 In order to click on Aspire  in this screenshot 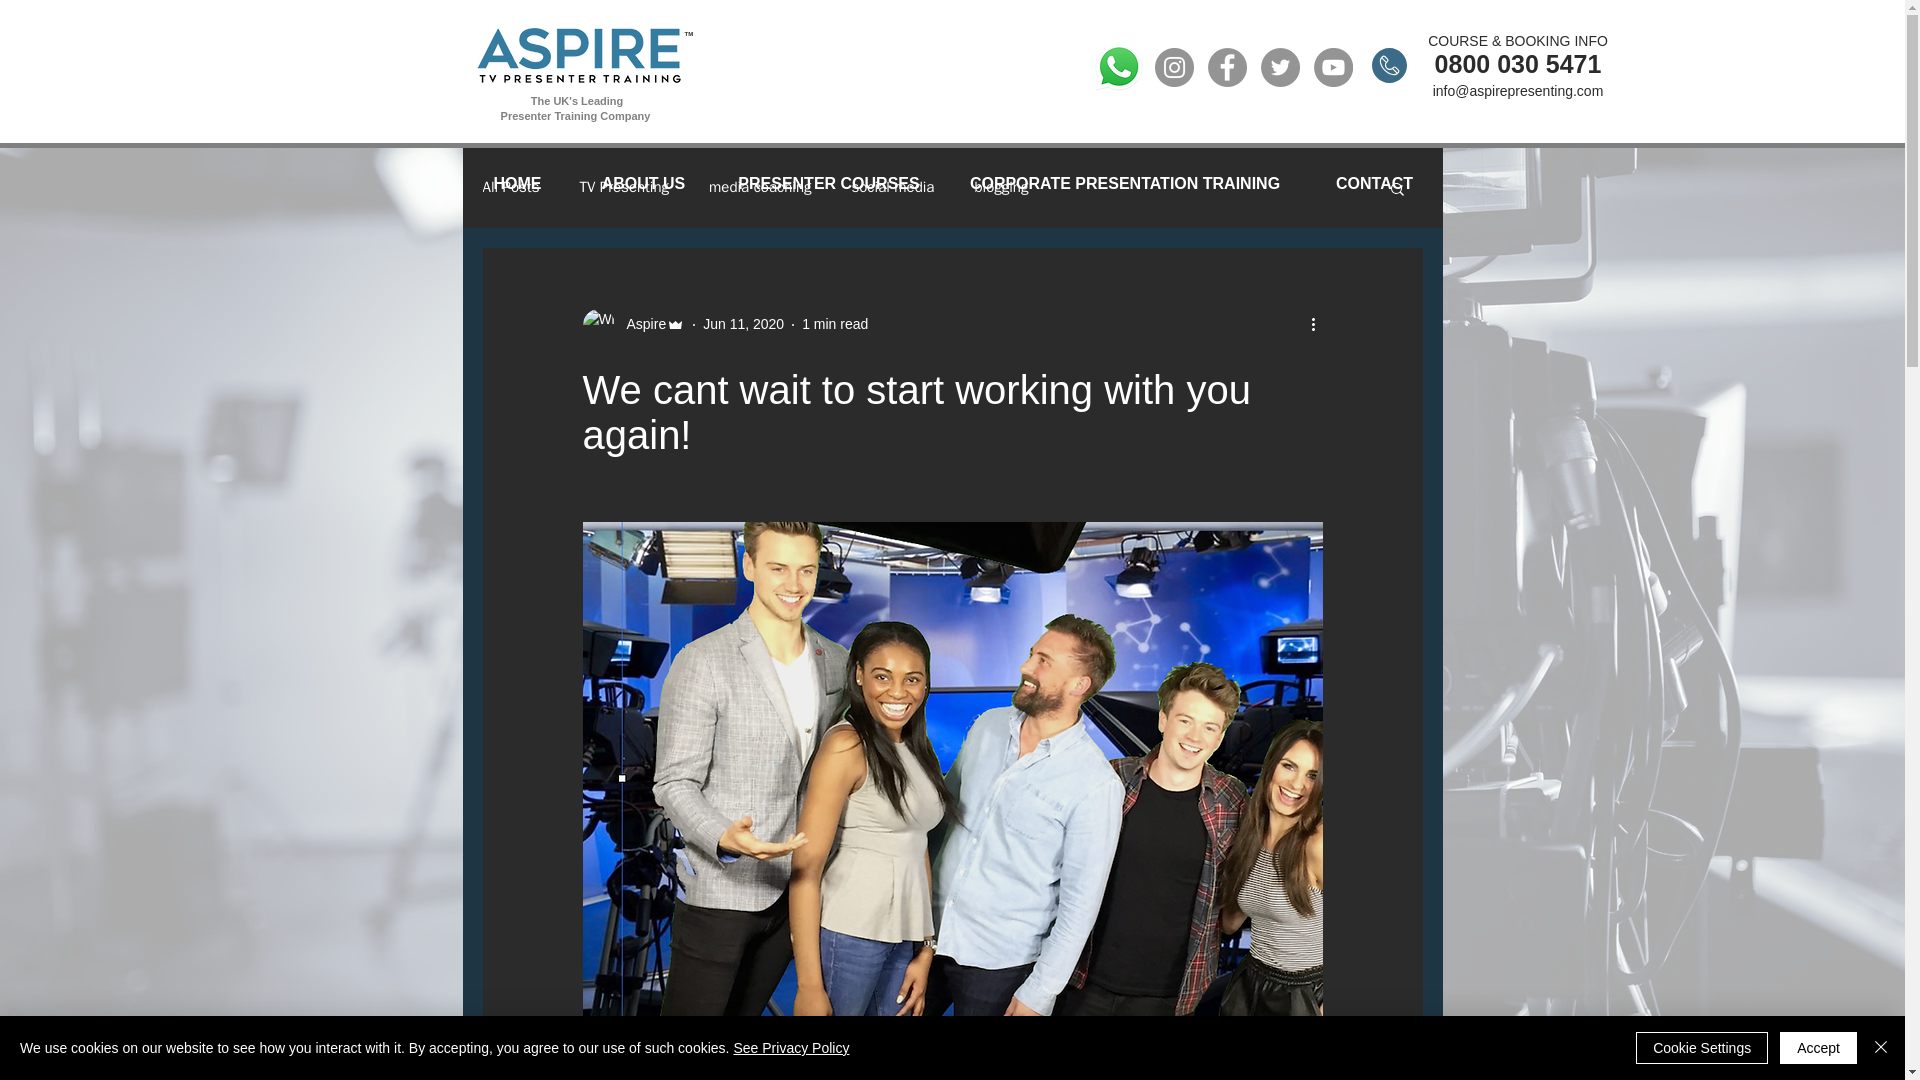, I will do `click(640, 324)`.